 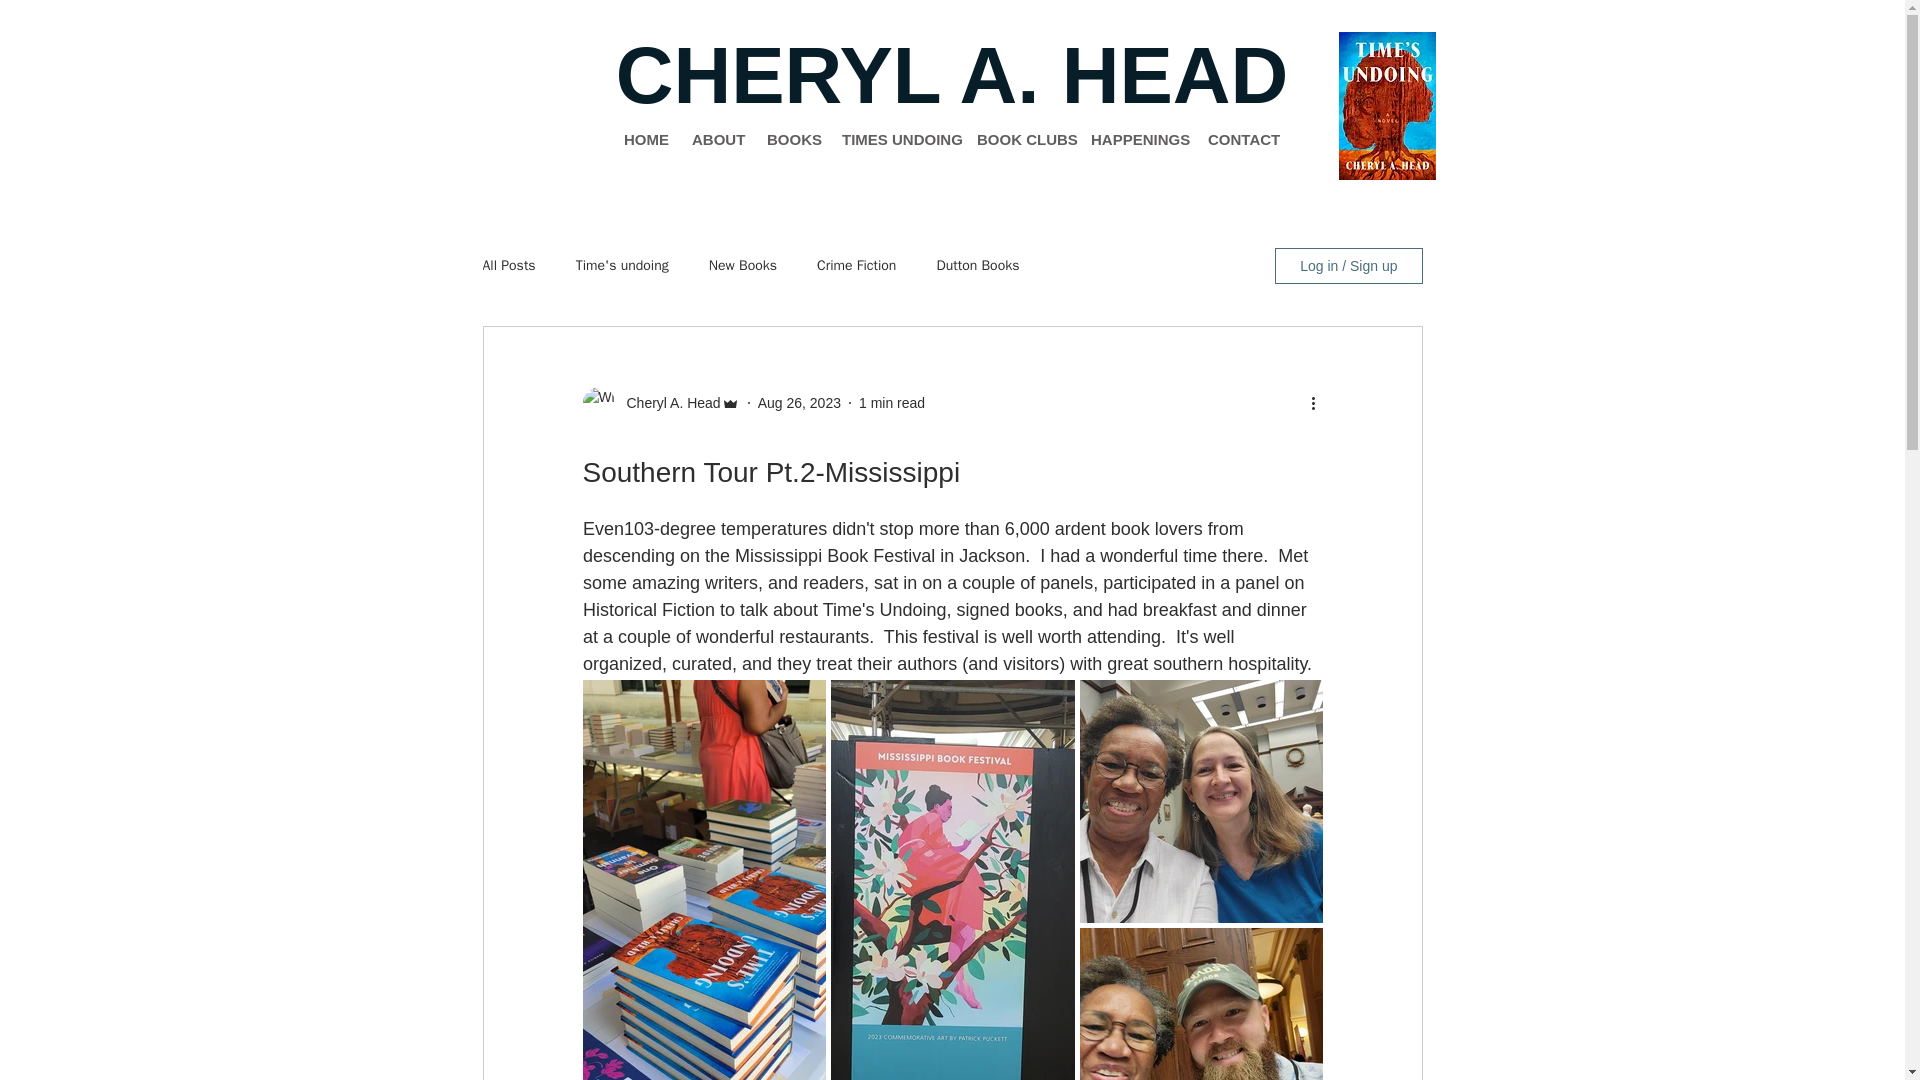 I want to click on BOOKS, so click(x=790, y=140).